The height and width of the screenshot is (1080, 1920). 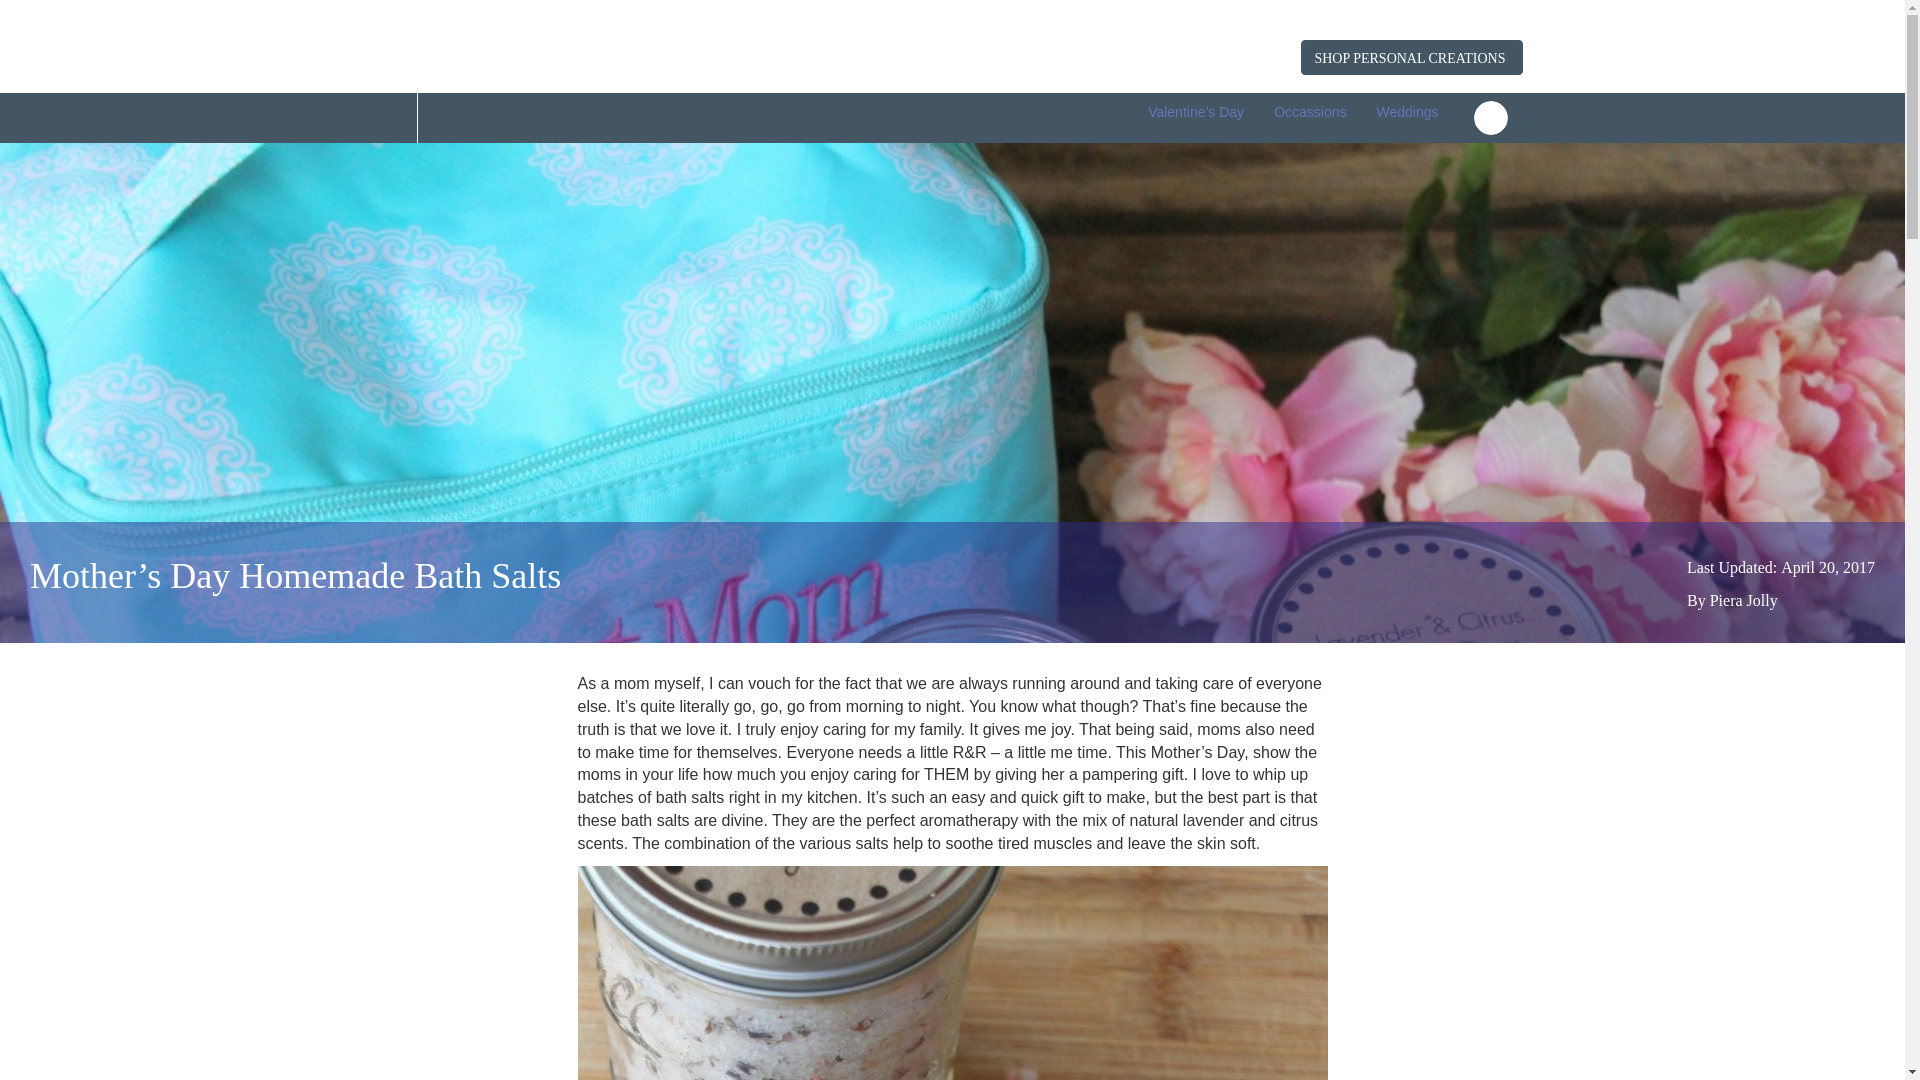 What do you see at coordinates (1490, 118) in the screenshot?
I see `Toggle navigation` at bounding box center [1490, 118].